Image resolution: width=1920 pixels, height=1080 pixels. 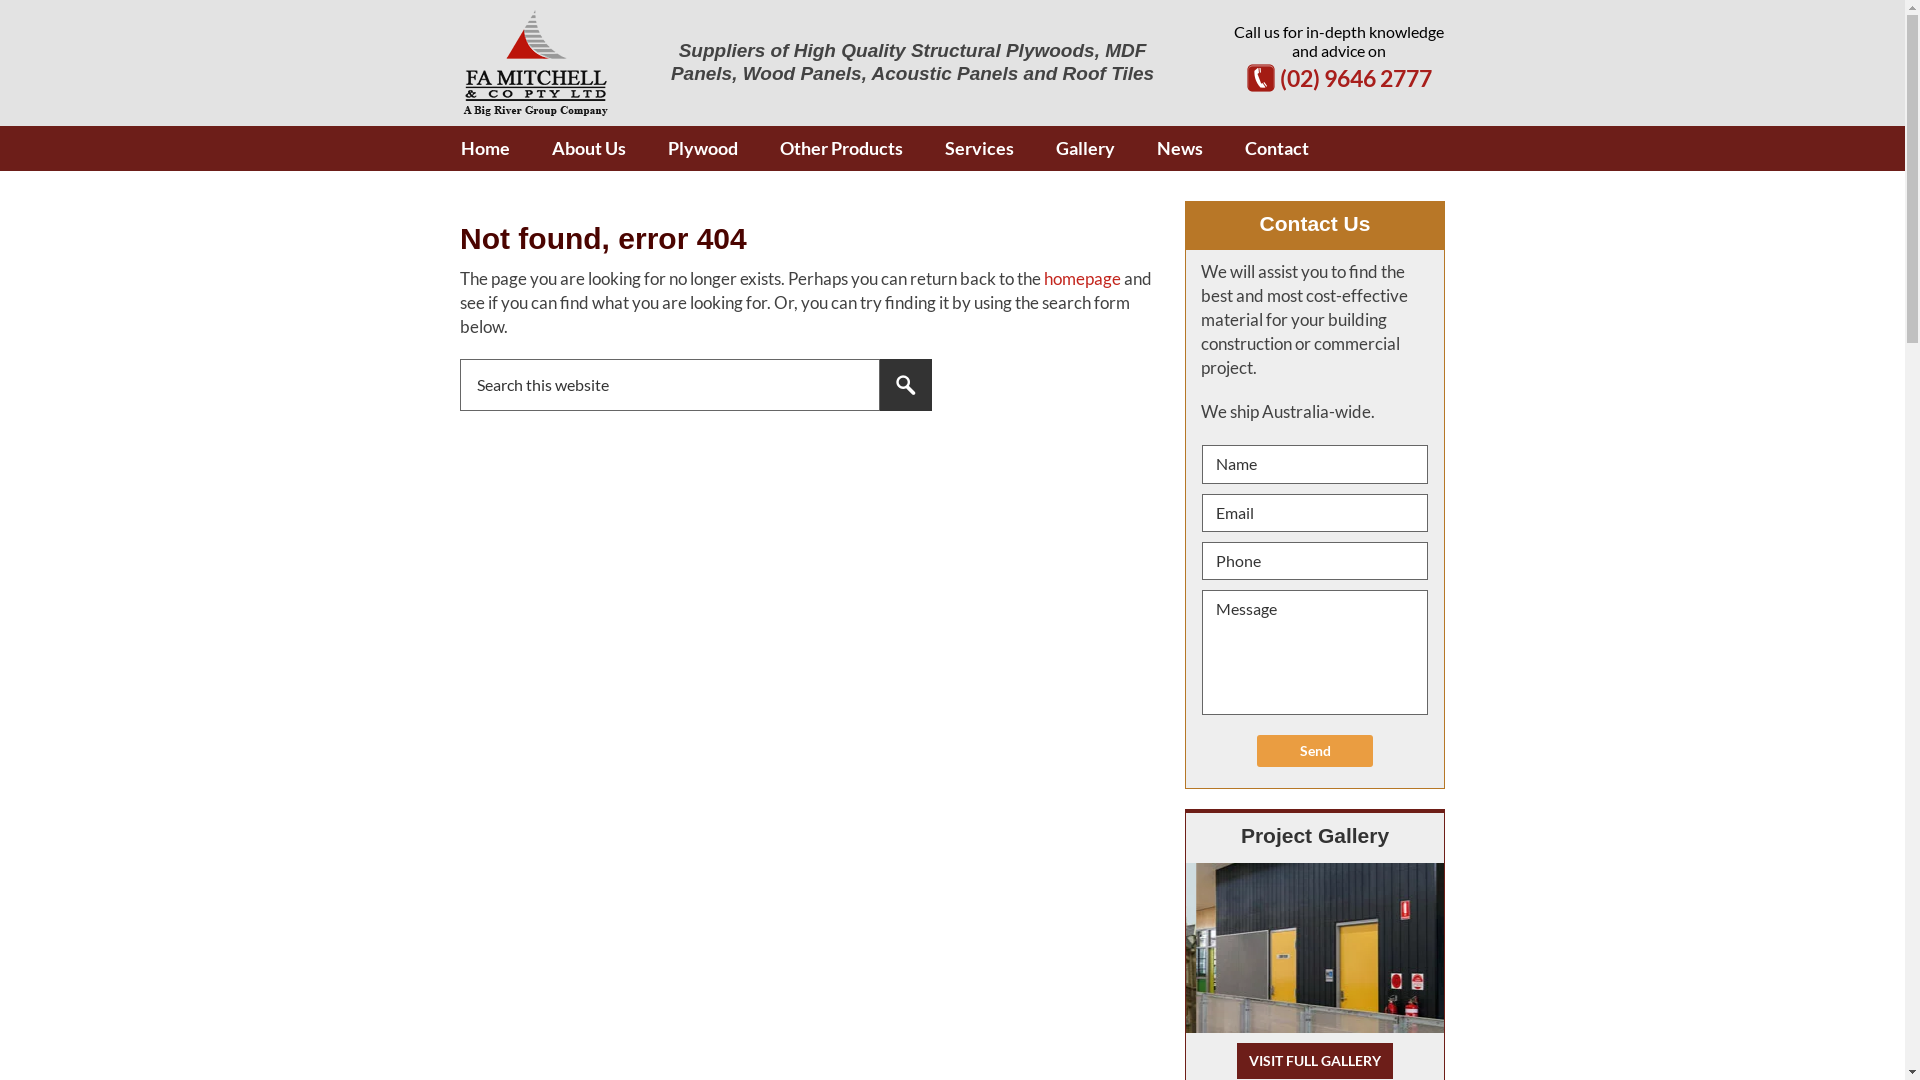 What do you see at coordinates (1086, 148) in the screenshot?
I see `Gallery` at bounding box center [1086, 148].